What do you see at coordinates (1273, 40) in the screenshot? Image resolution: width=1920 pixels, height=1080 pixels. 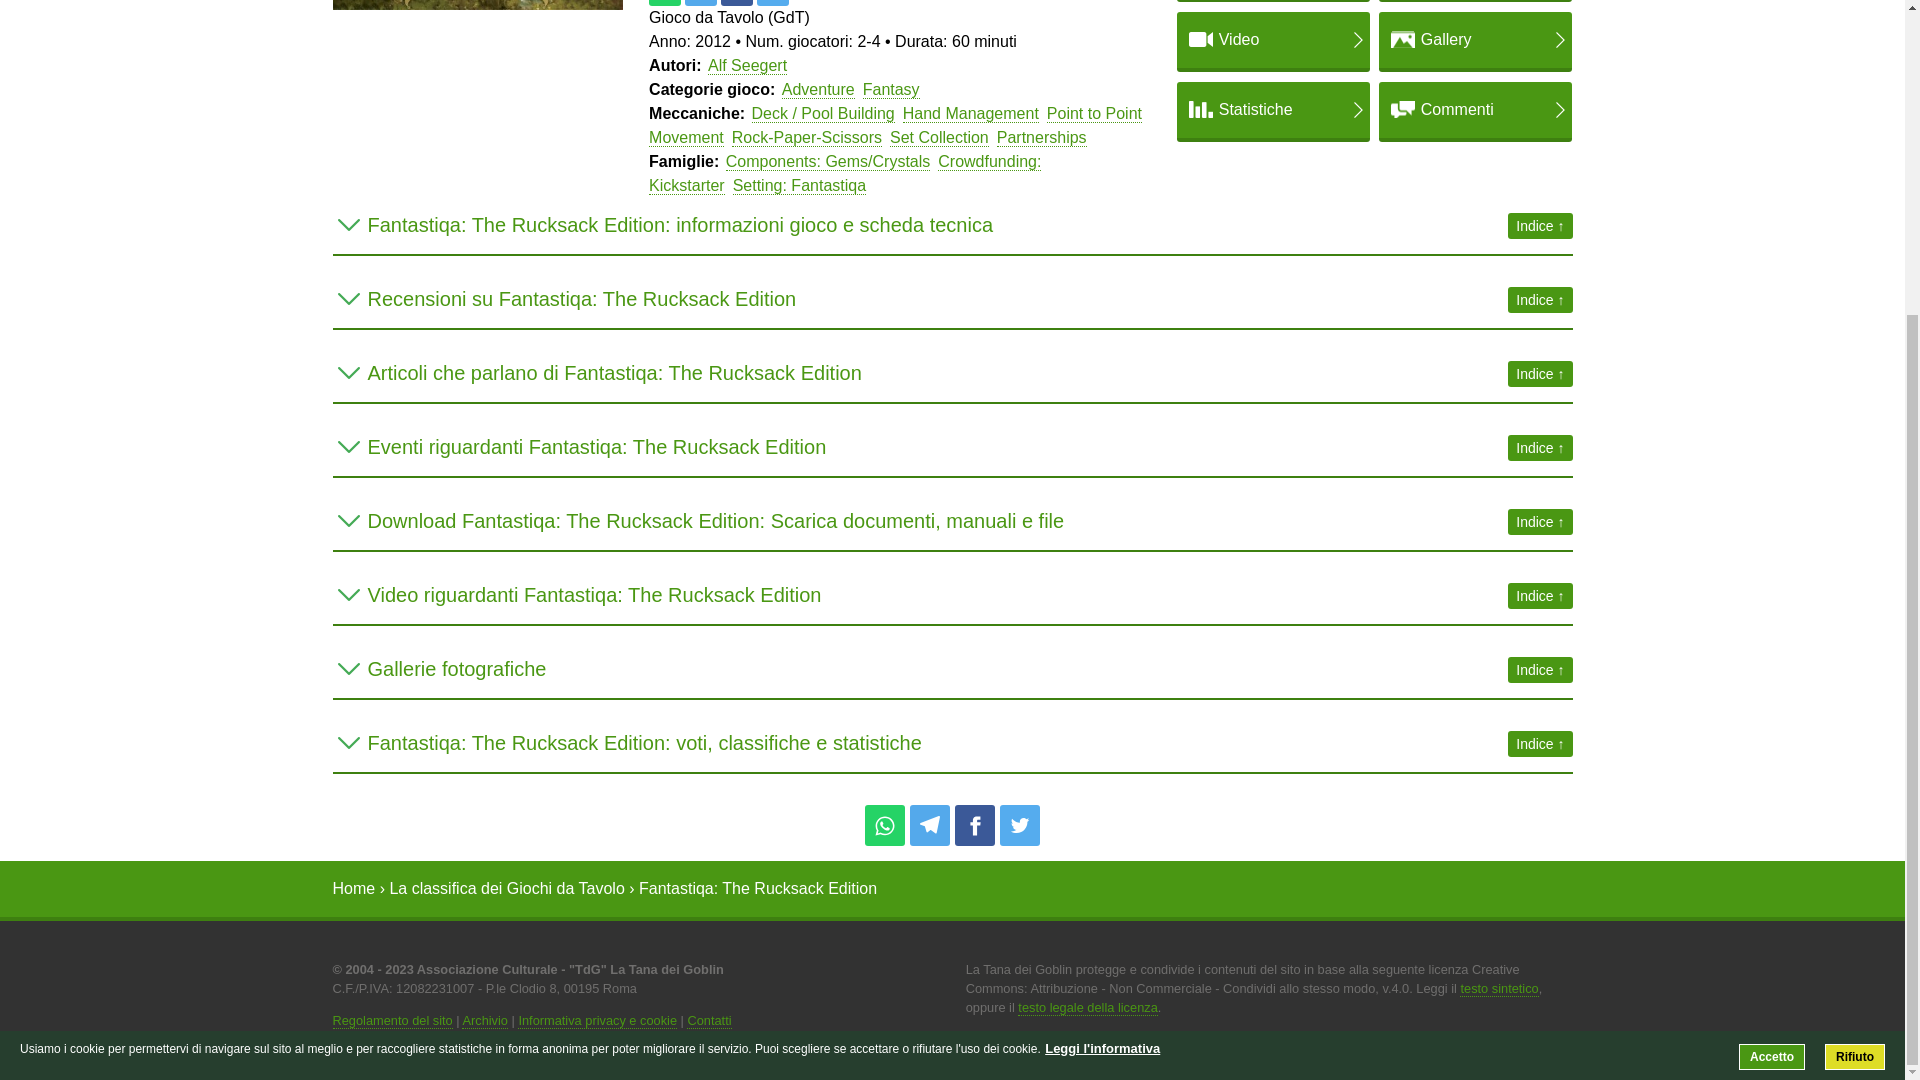 I see `Video` at bounding box center [1273, 40].